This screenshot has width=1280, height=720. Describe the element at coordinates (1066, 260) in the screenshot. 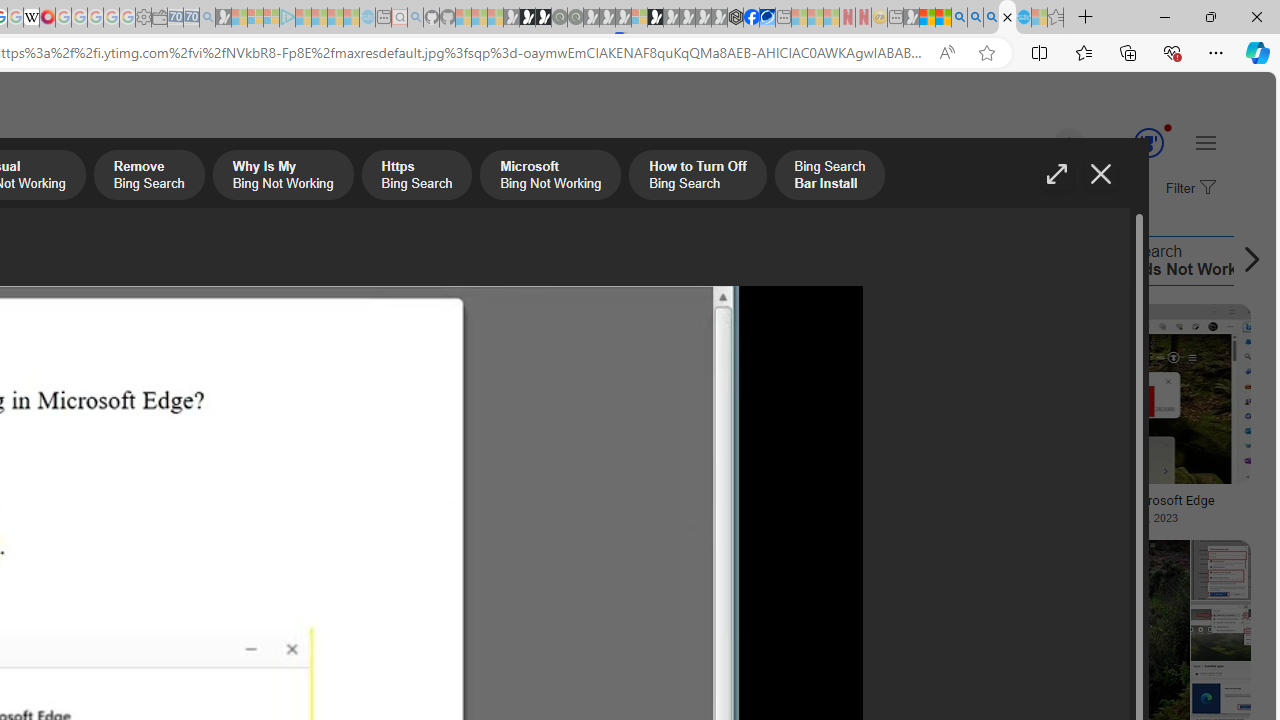

I see `Bing Search Rewards Not Working` at that location.